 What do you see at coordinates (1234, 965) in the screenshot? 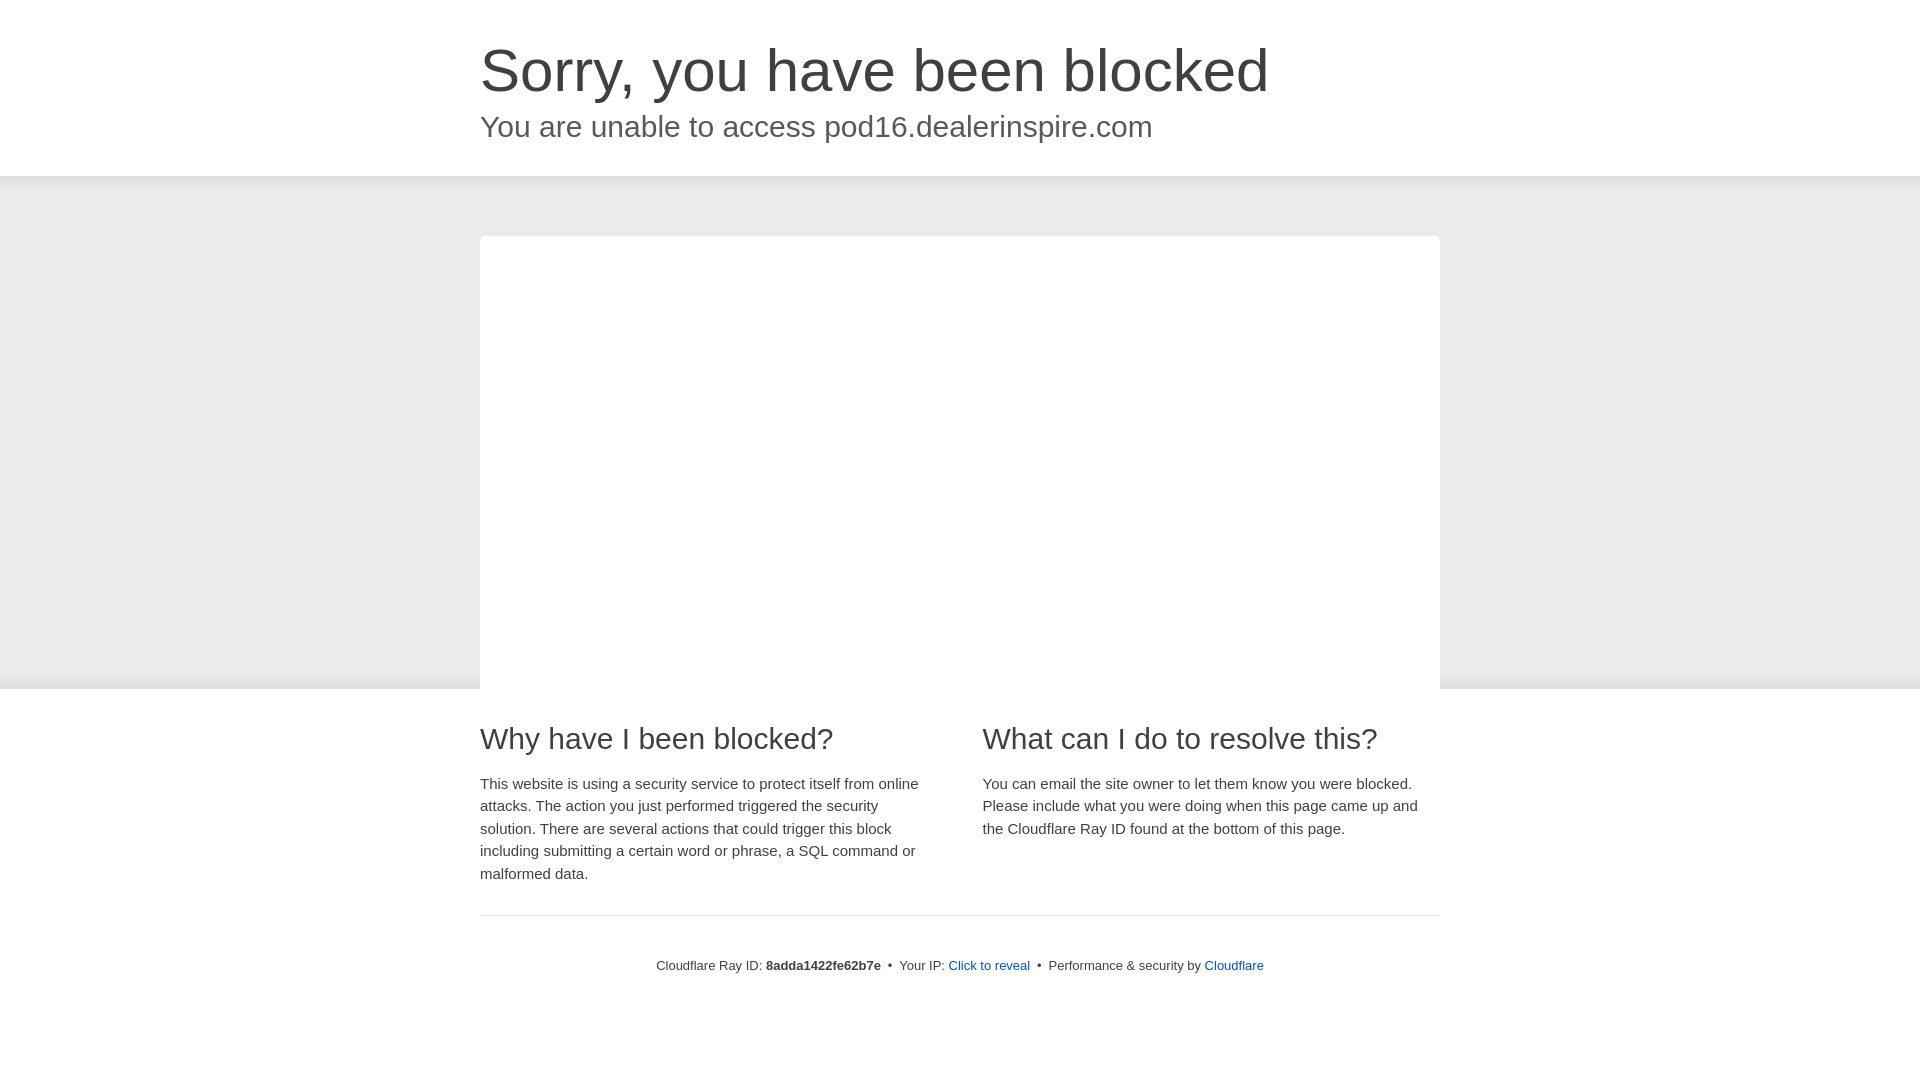
I see `Cloudflare` at bounding box center [1234, 965].